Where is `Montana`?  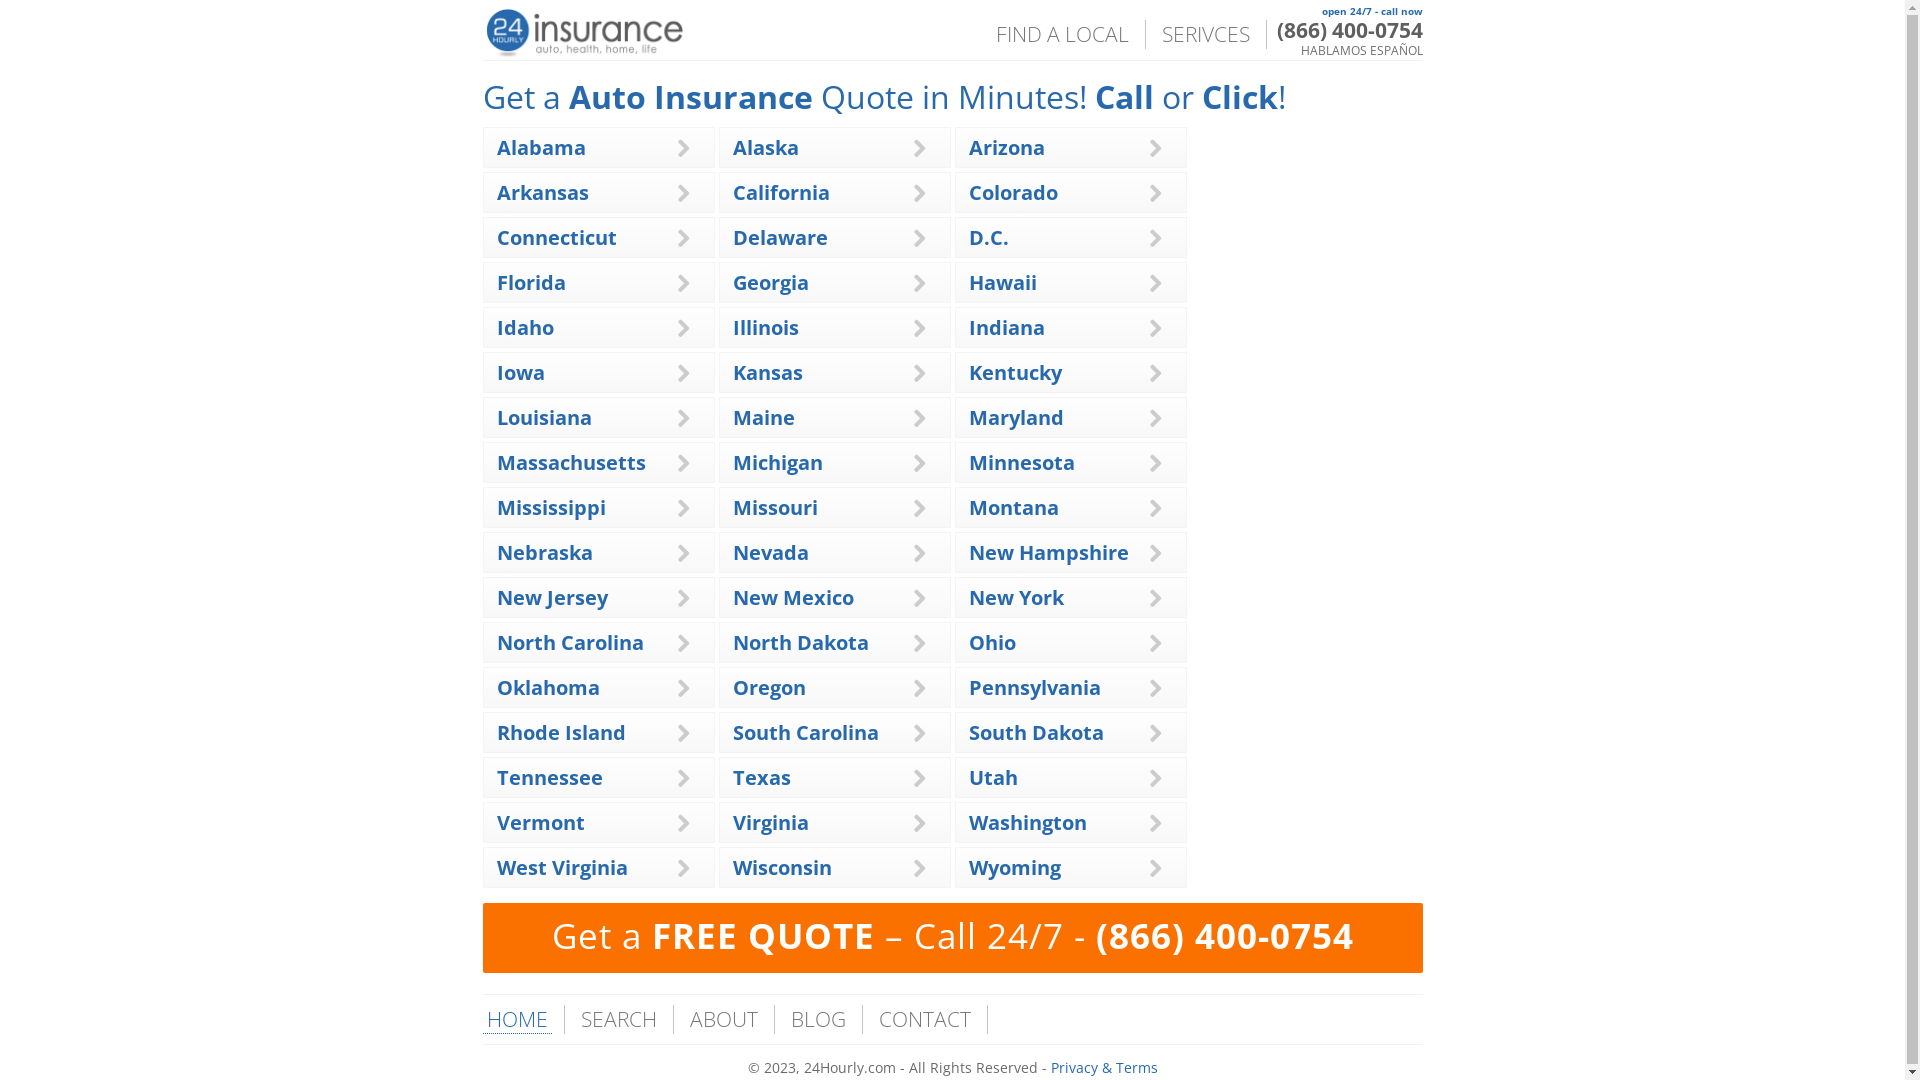
Montana is located at coordinates (1013, 508).